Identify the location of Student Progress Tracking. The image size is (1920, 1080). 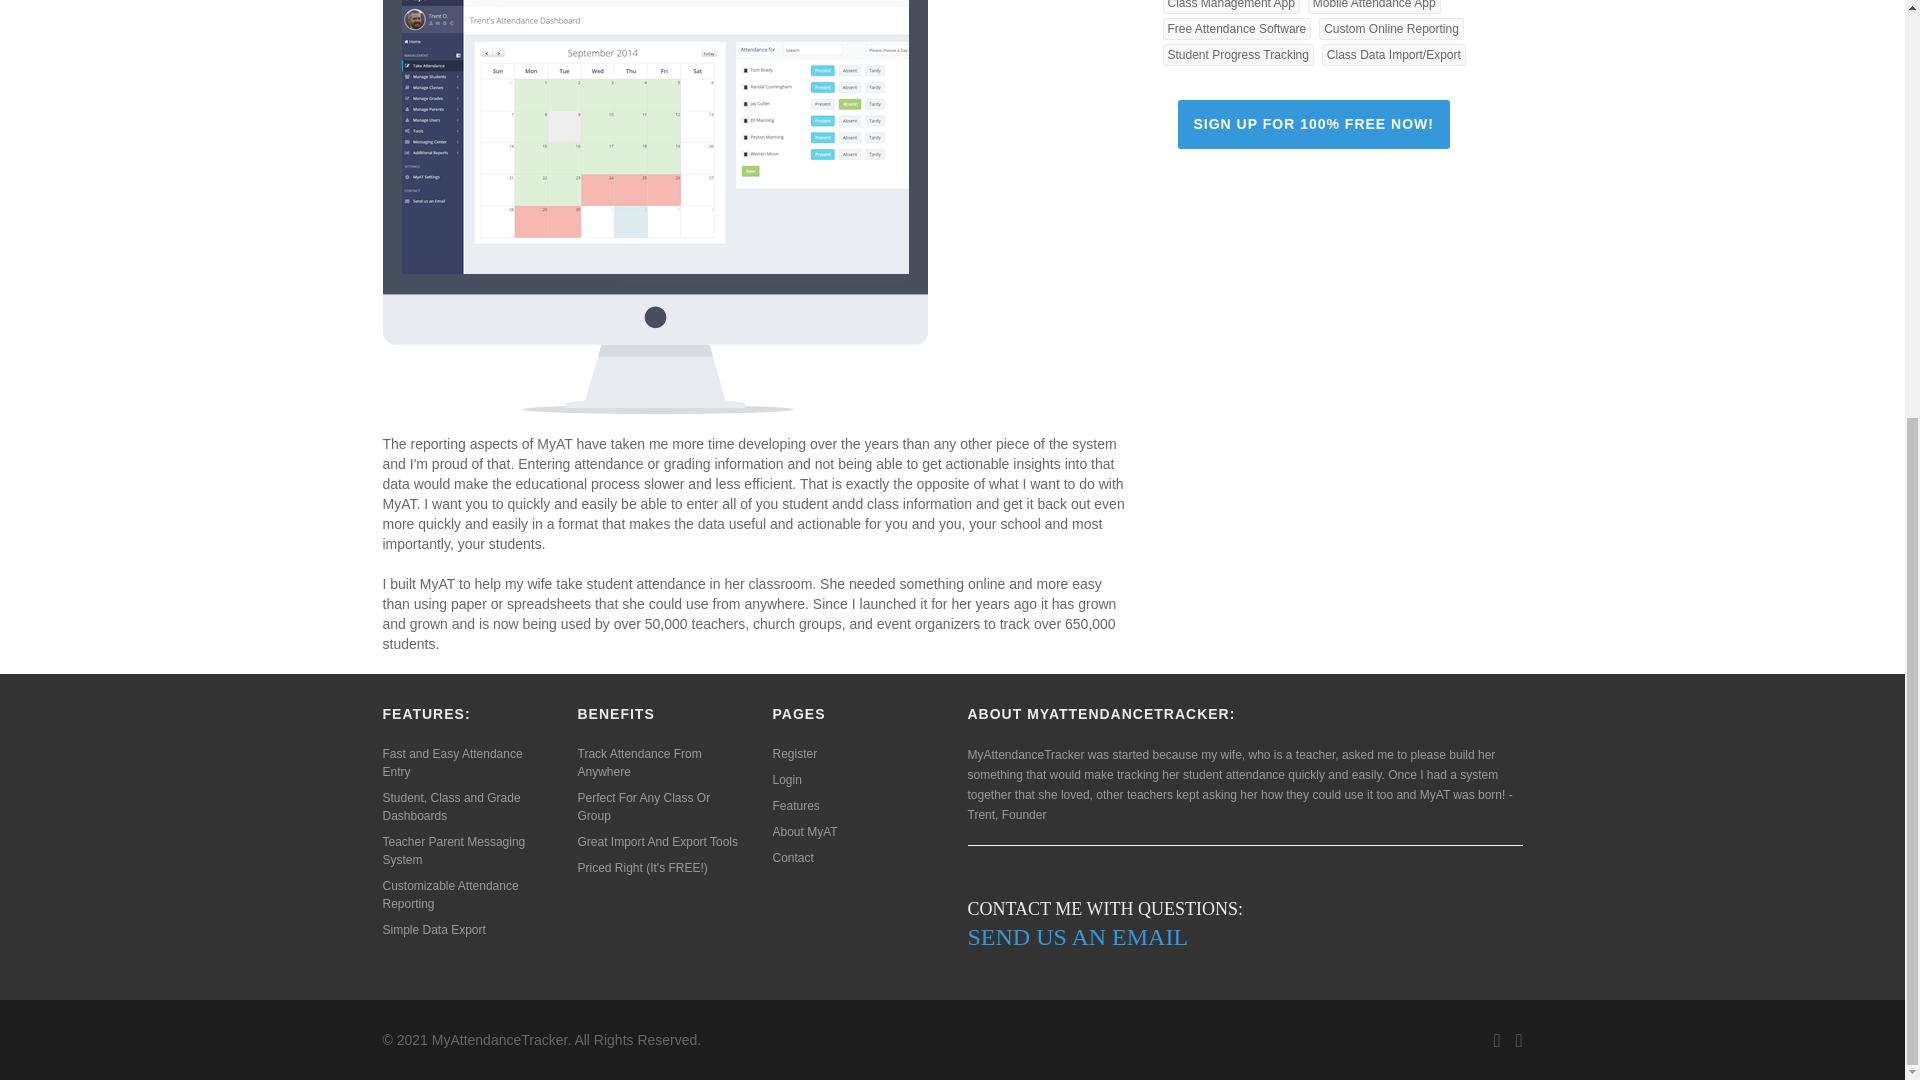
(1237, 54).